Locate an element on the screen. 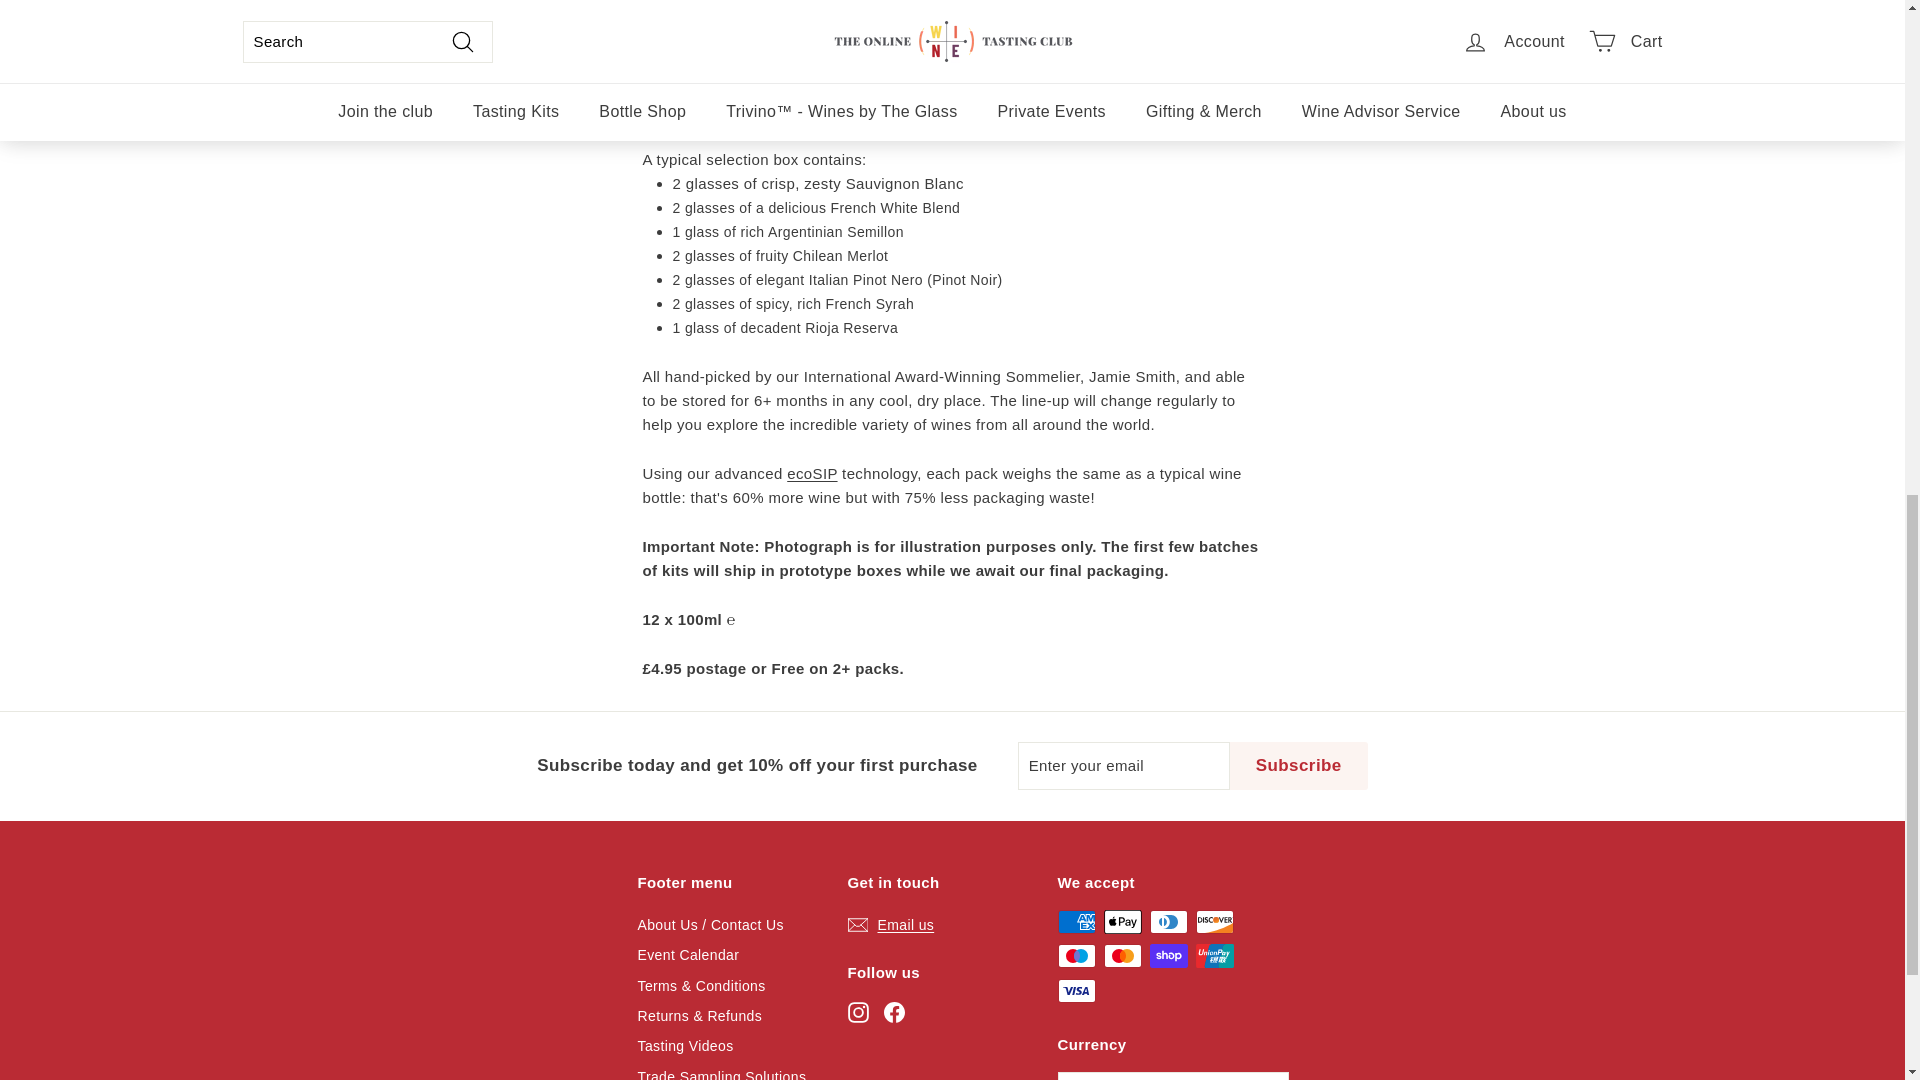 The height and width of the screenshot is (1080, 1920). Maestro is located at coordinates (1076, 955).